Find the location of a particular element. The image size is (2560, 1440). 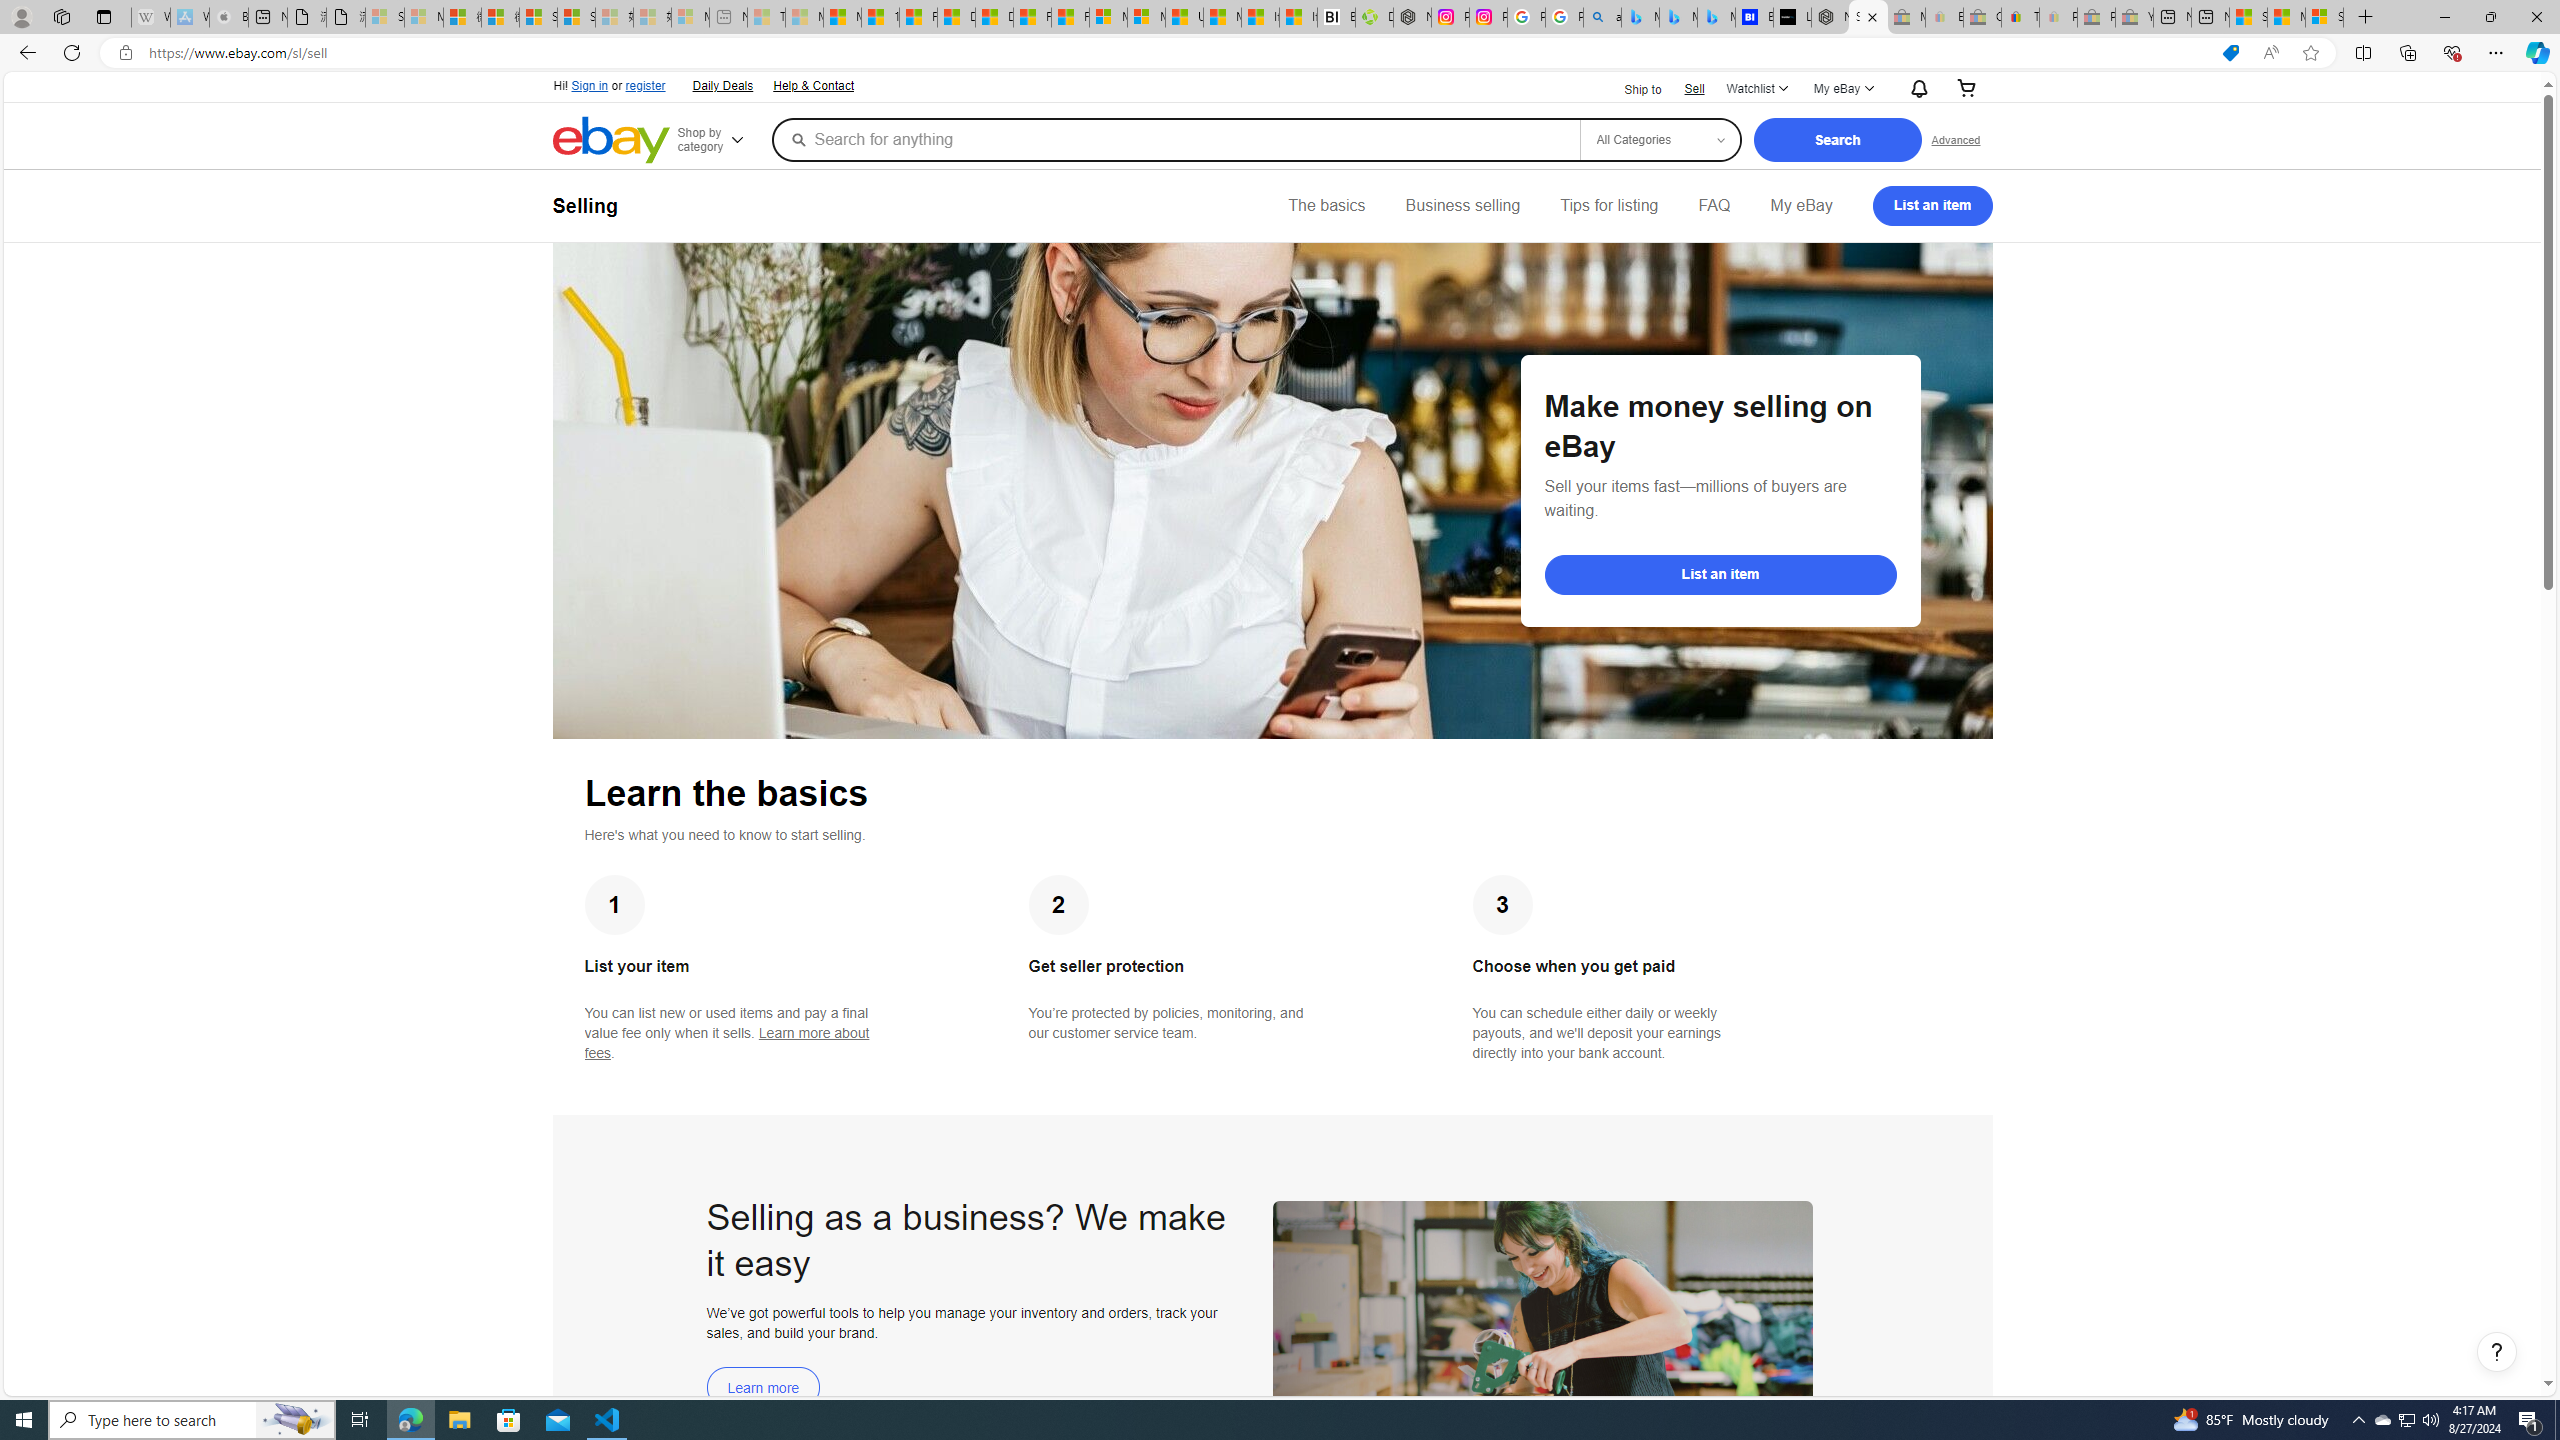

Select a category for search is located at coordinates (1660, 139).